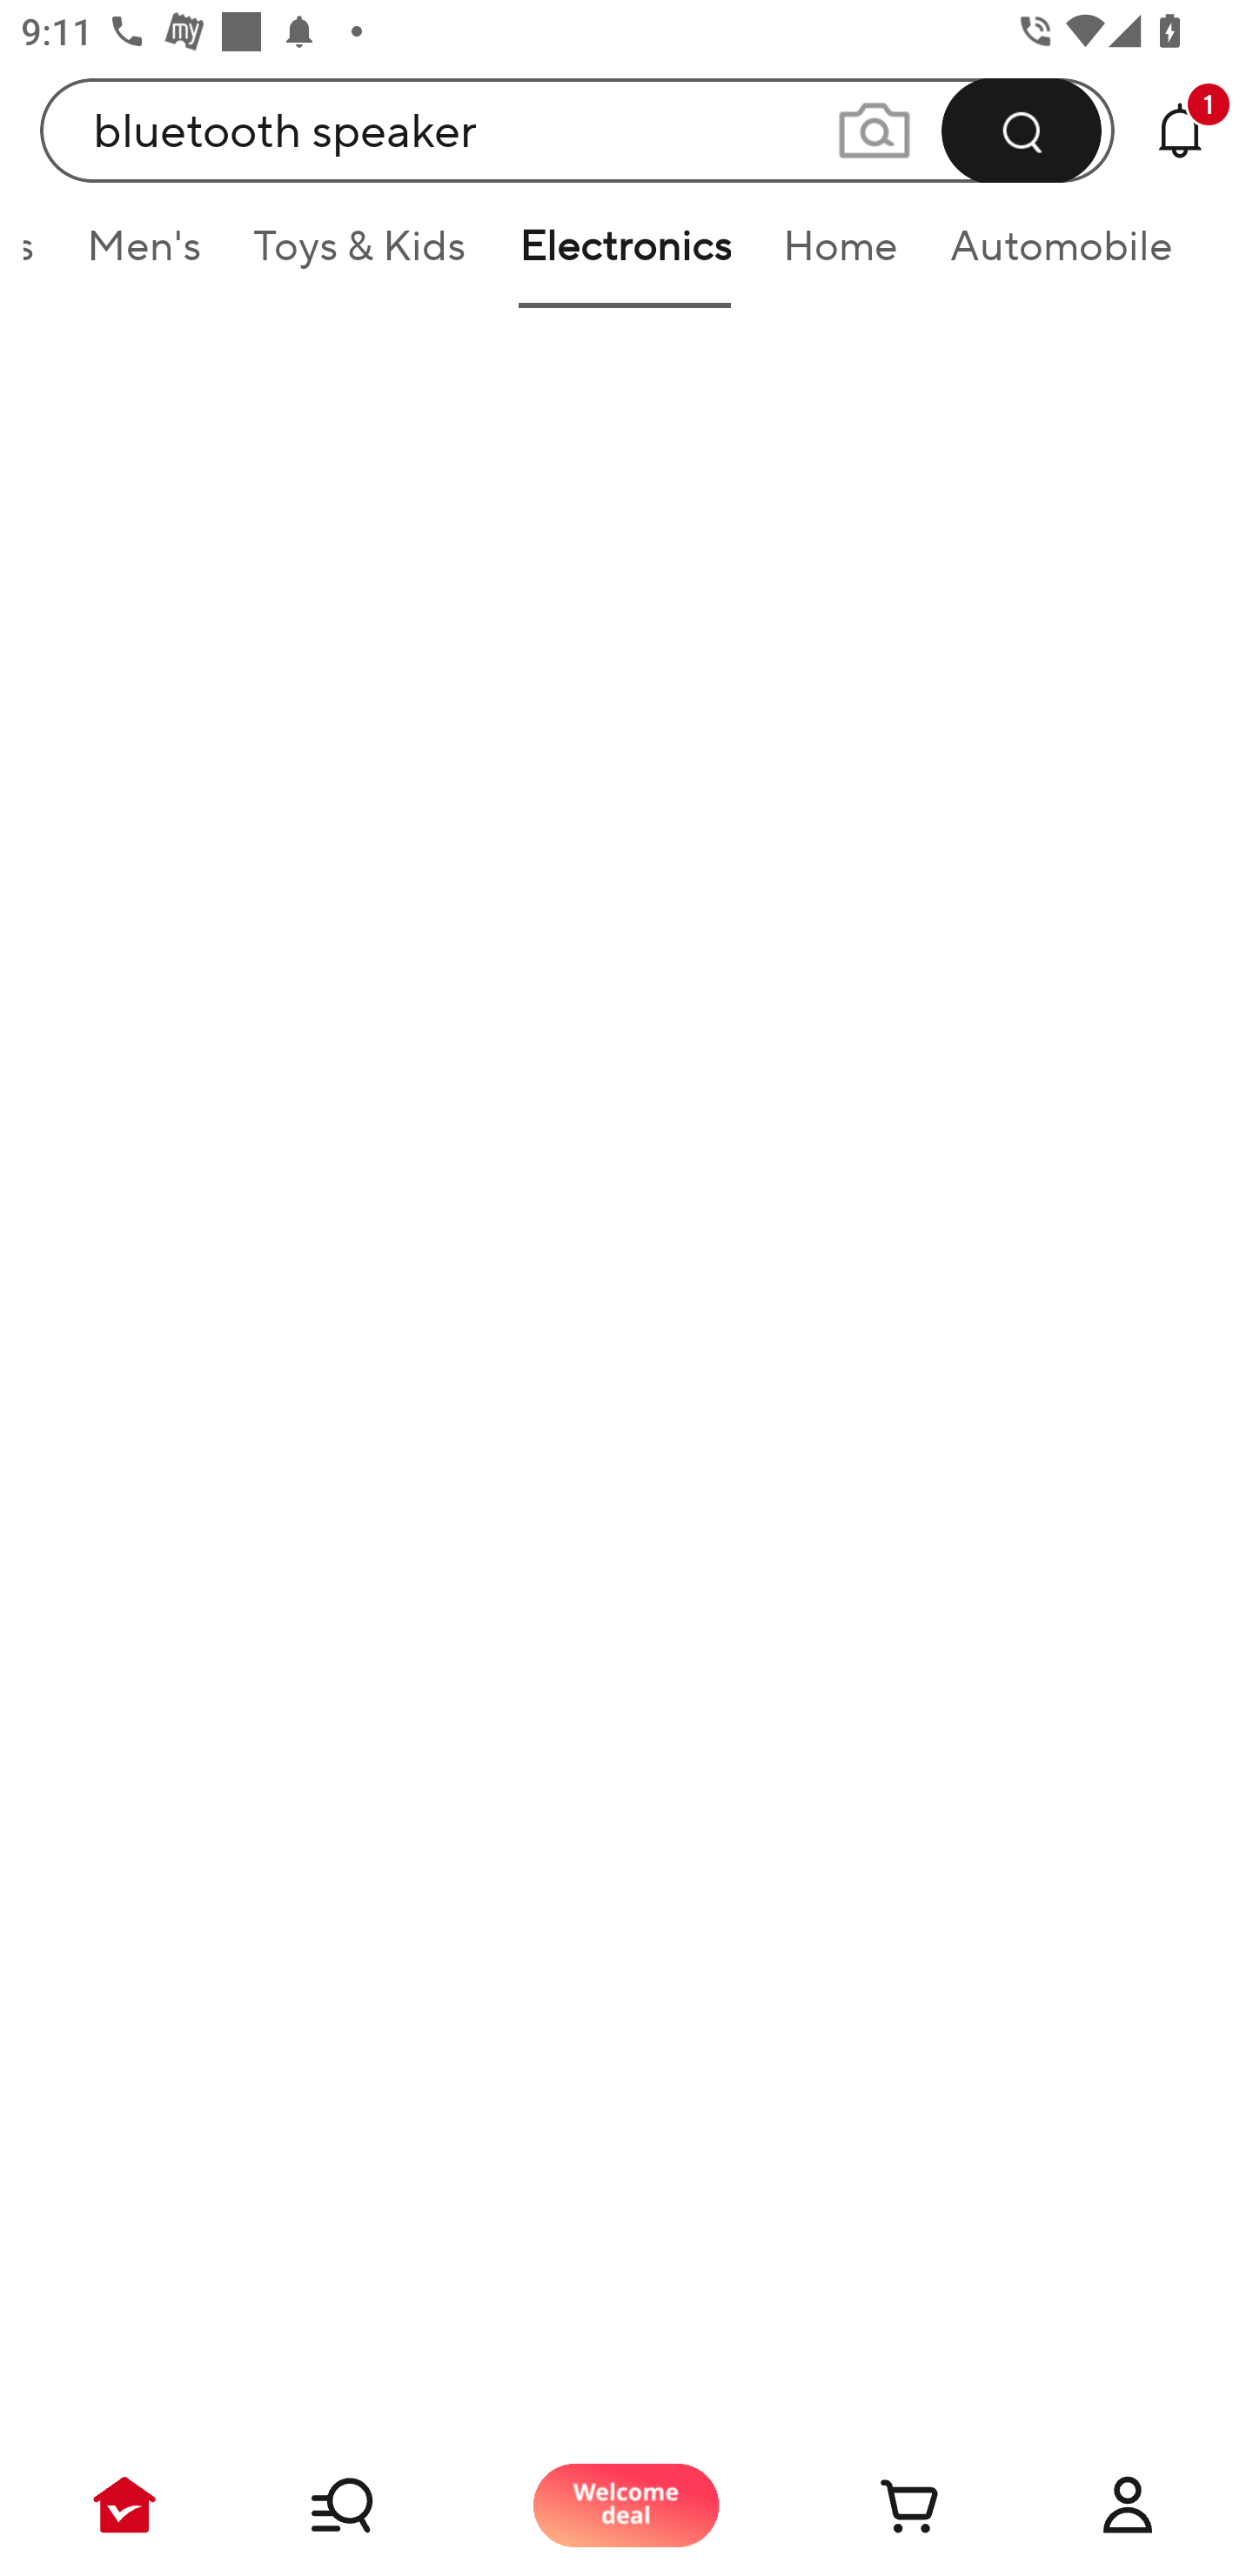 This screenshot has height=2576, width=1253. I want to click on Automobile, so click(1062, 256).